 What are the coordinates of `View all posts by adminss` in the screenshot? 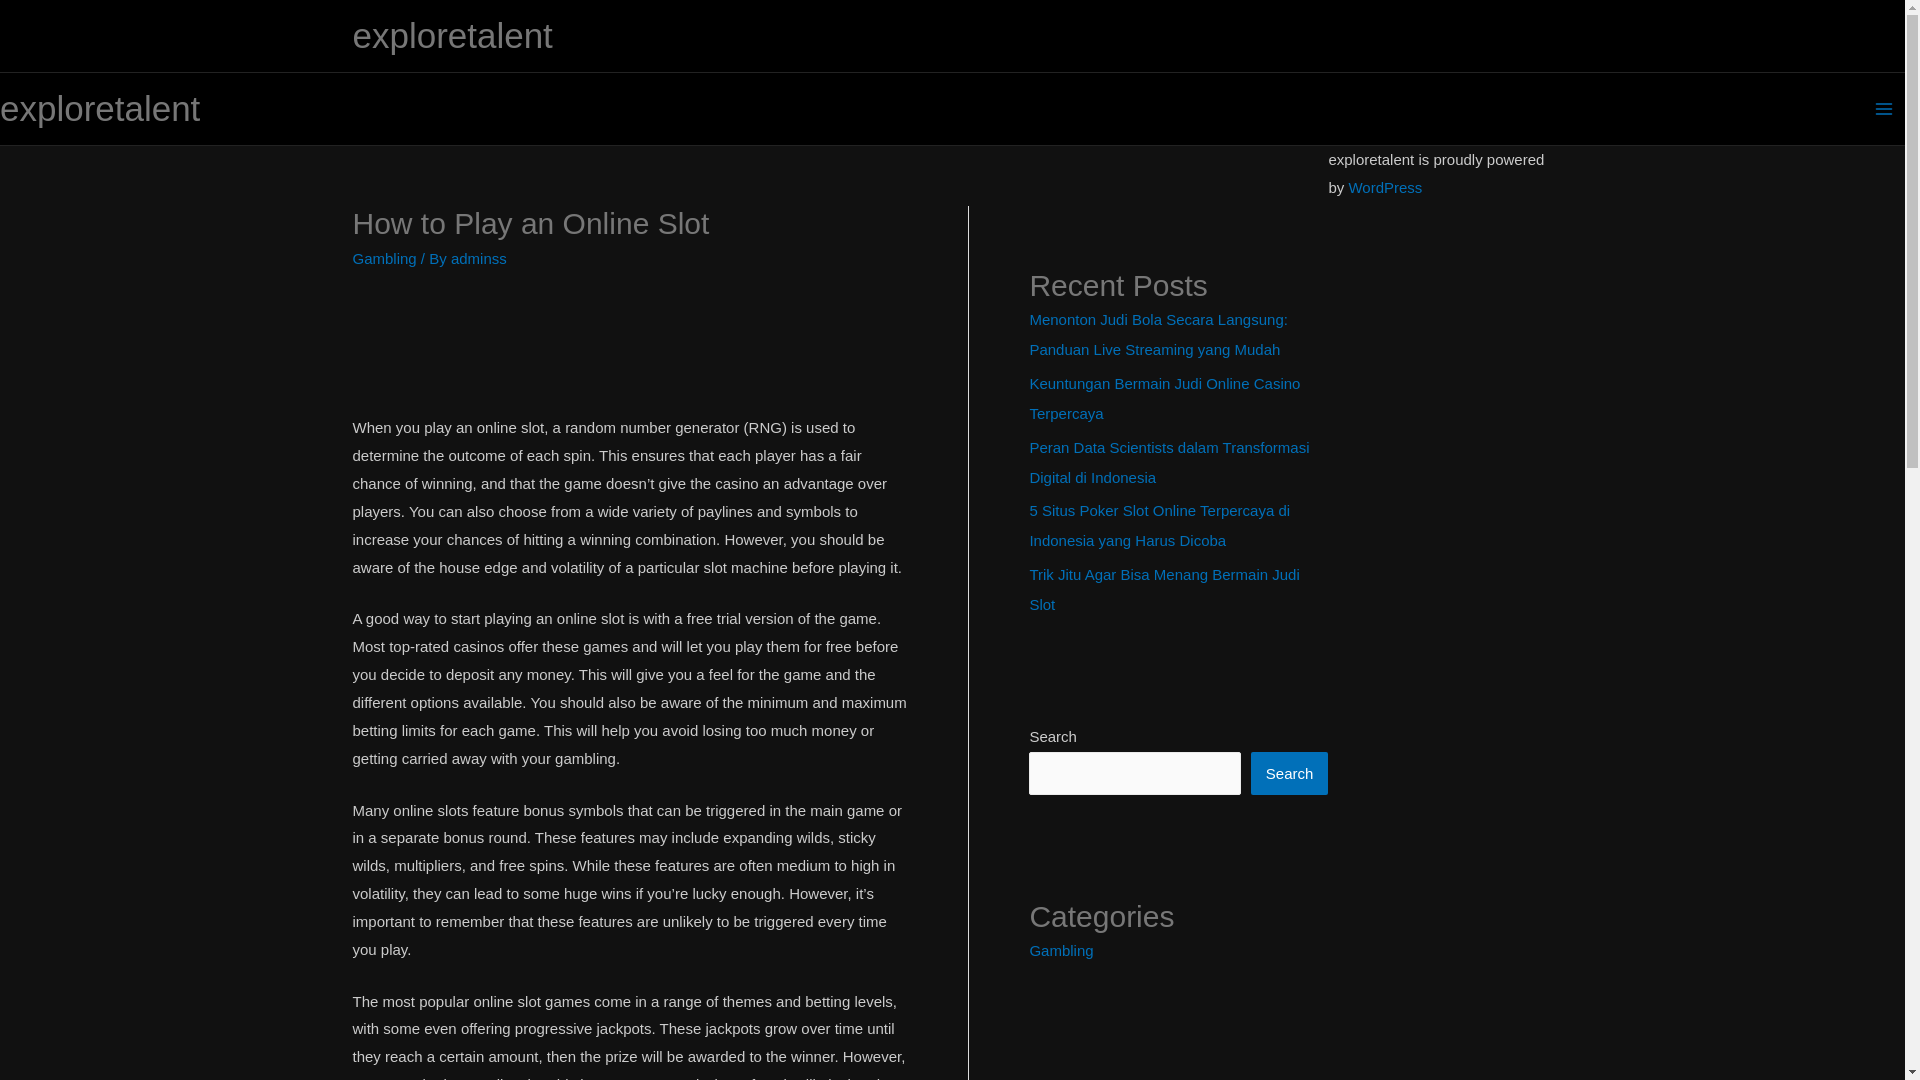 It's located at (478, 258).